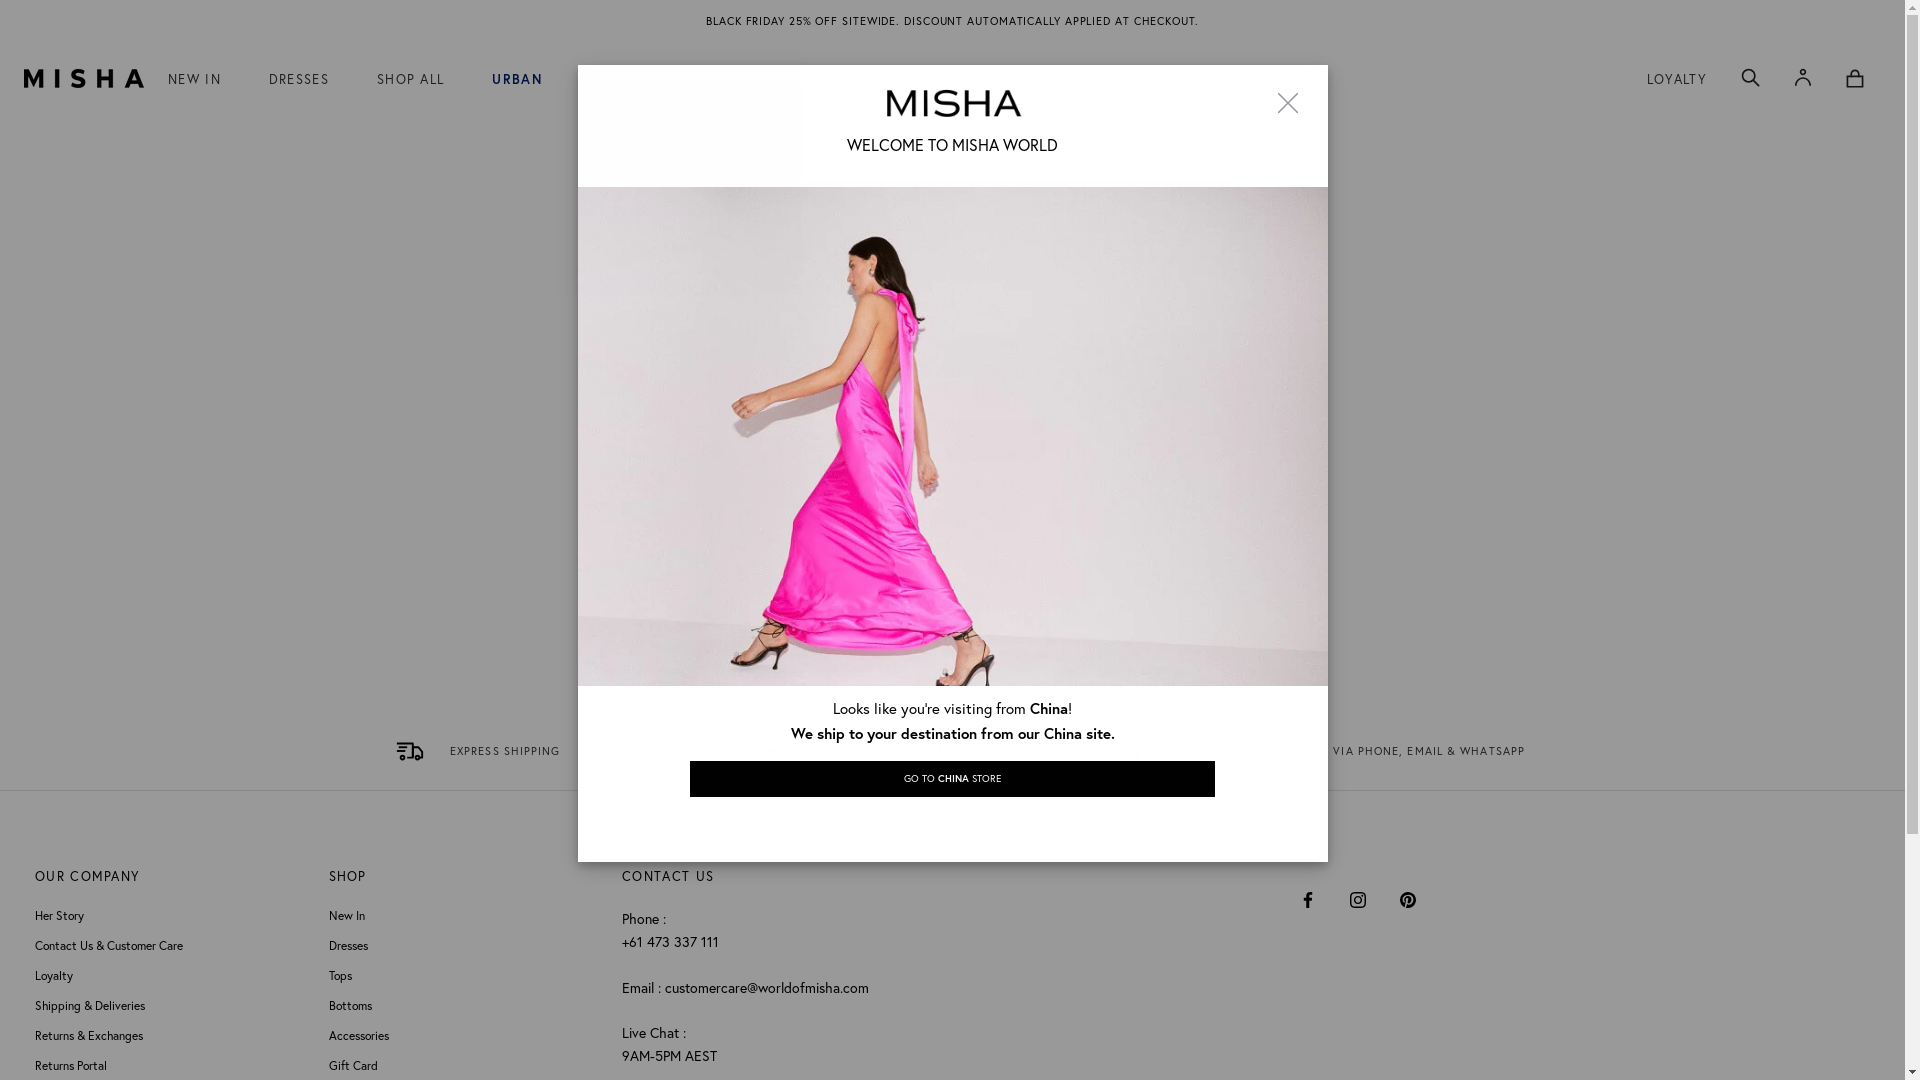 Image resolution: width=1920 pixels, height=1080 pixels. I want to click on LOYALTY
LOYALTY, so click(1677, 80).